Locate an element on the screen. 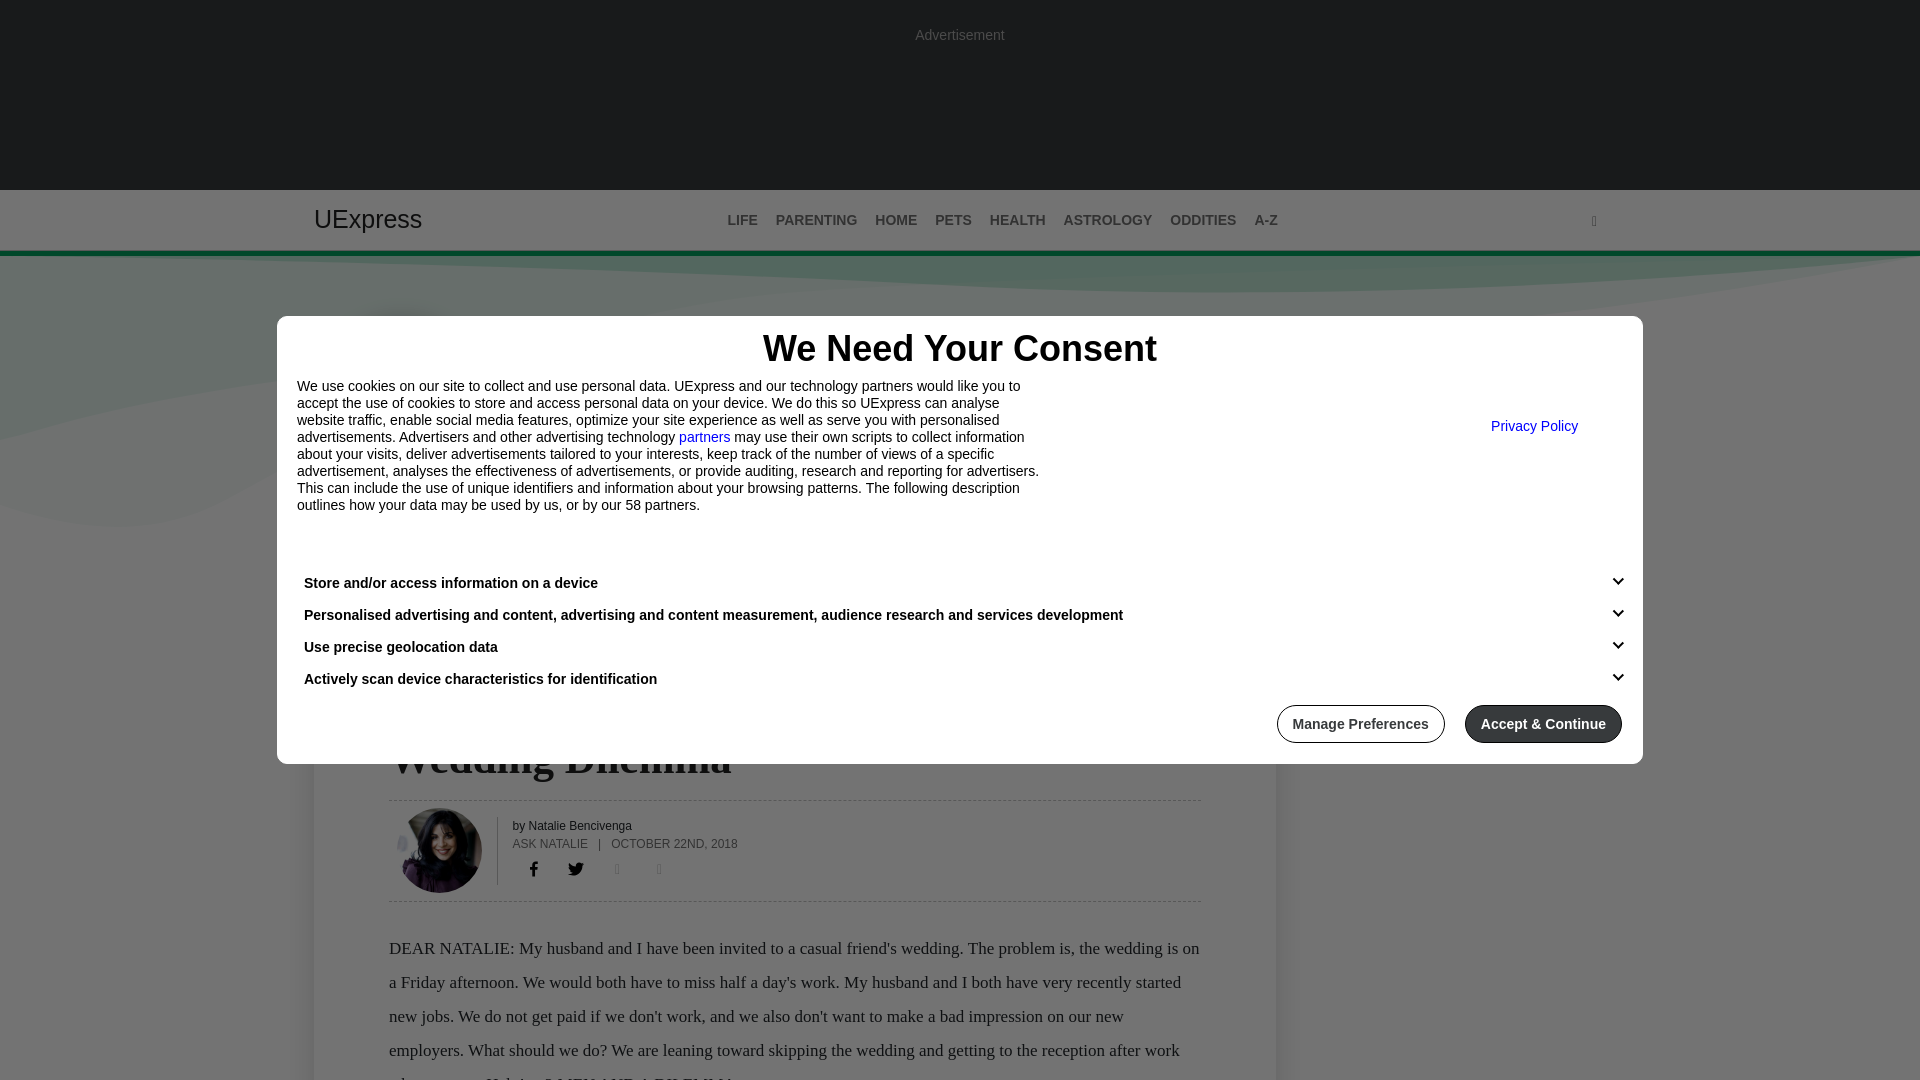 The height and width of the screenshot is (1080, 1920). HOME is located at coordinates (895, 220).